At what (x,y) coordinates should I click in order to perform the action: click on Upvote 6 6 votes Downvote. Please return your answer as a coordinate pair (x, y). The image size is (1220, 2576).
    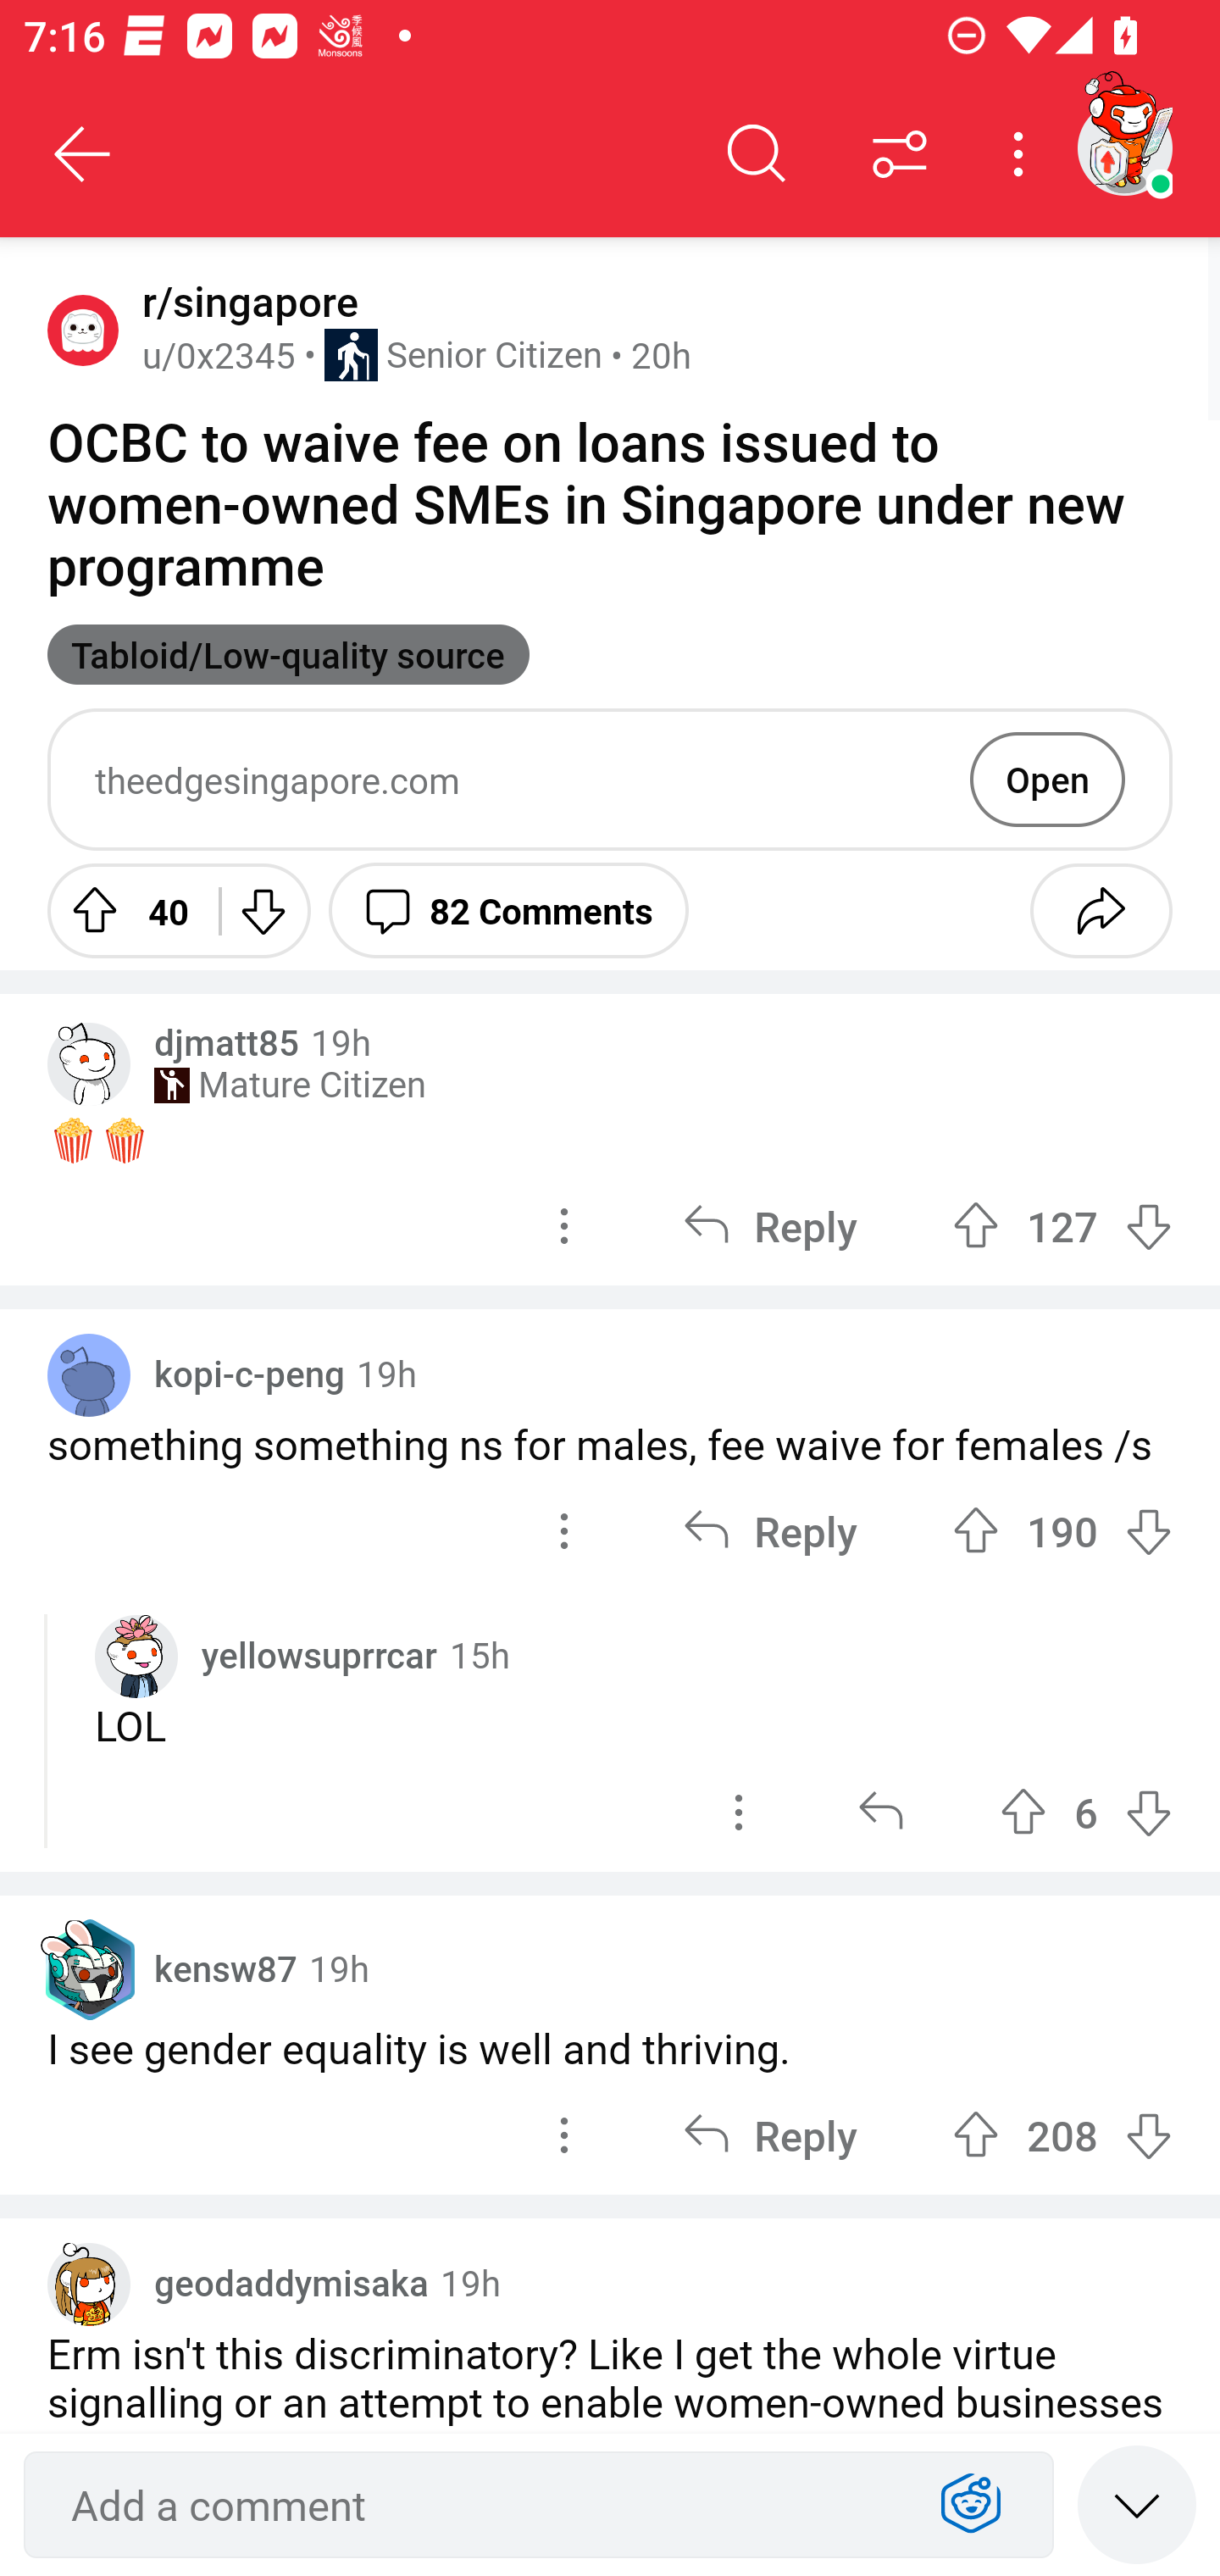
    Looking at the image, I should click on (1086, 1813).